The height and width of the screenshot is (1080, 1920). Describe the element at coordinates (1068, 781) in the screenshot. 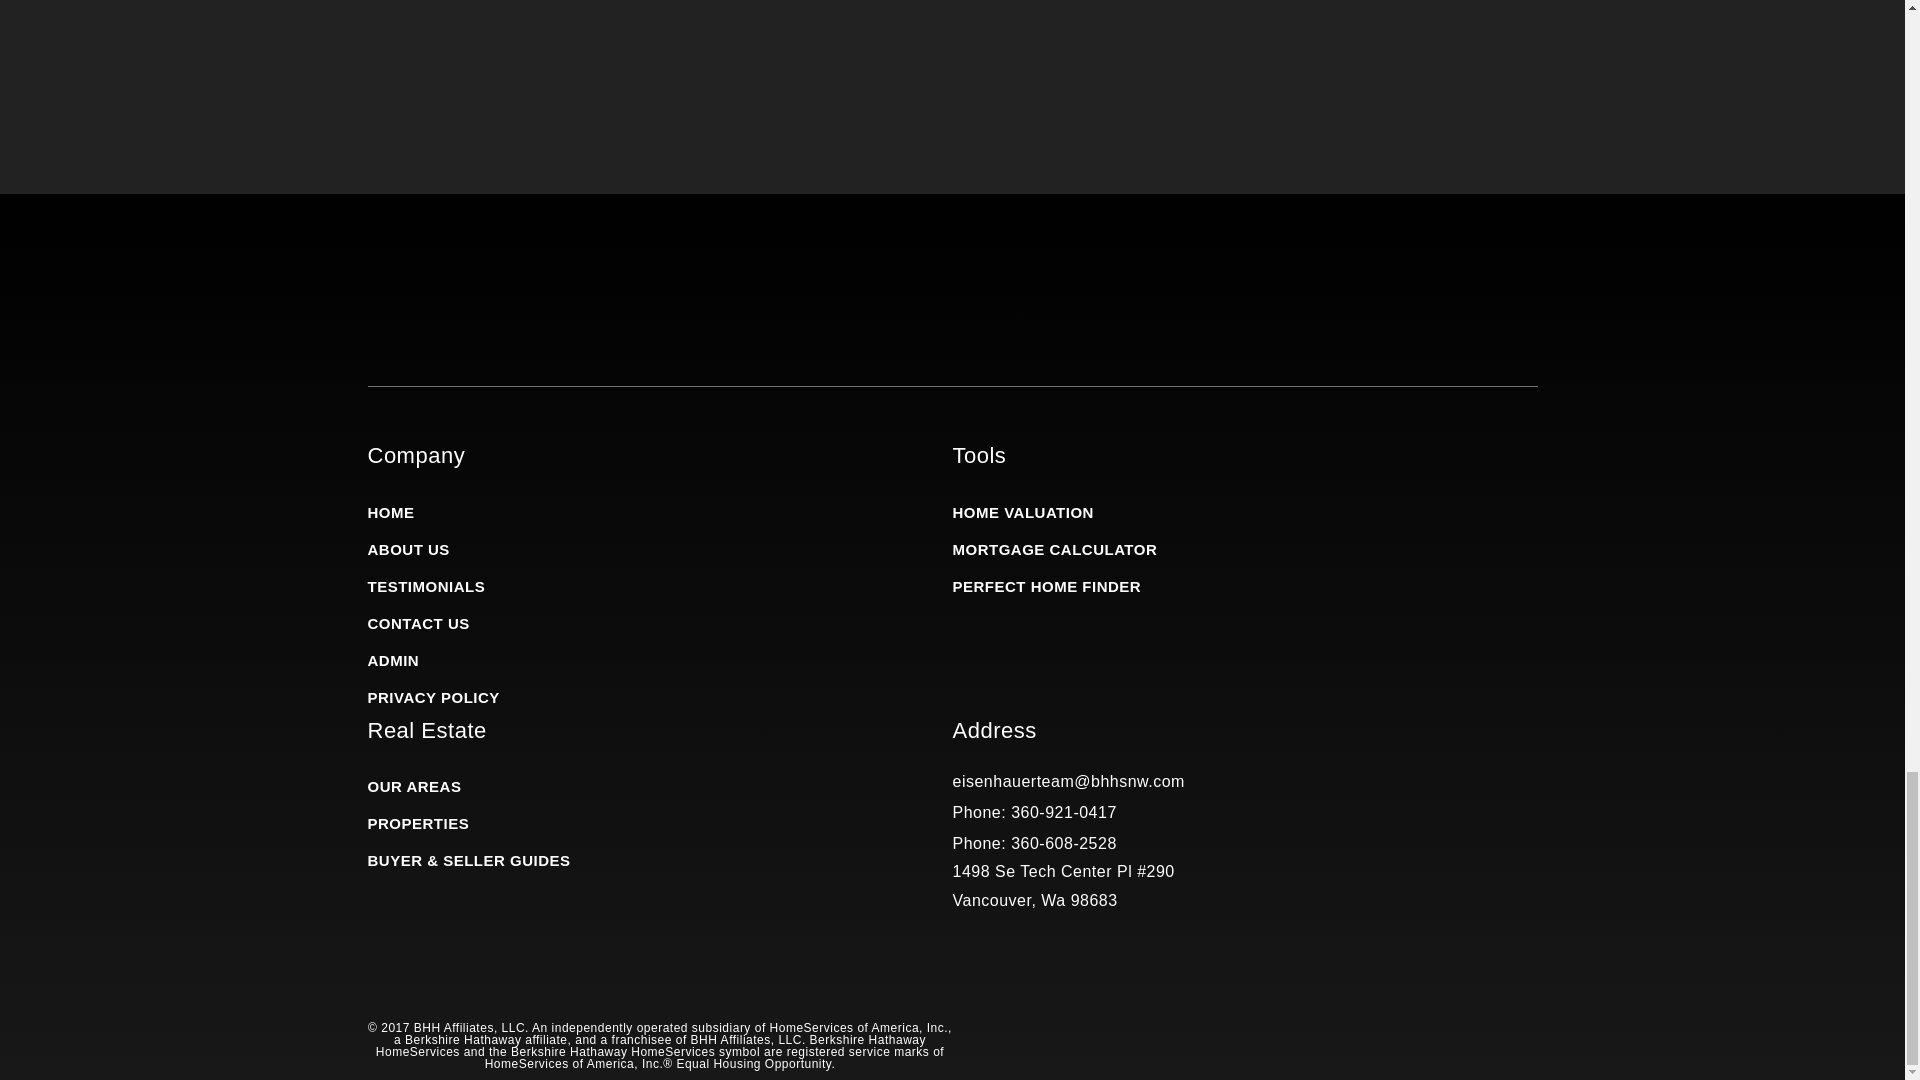

I see `Email` at that location.